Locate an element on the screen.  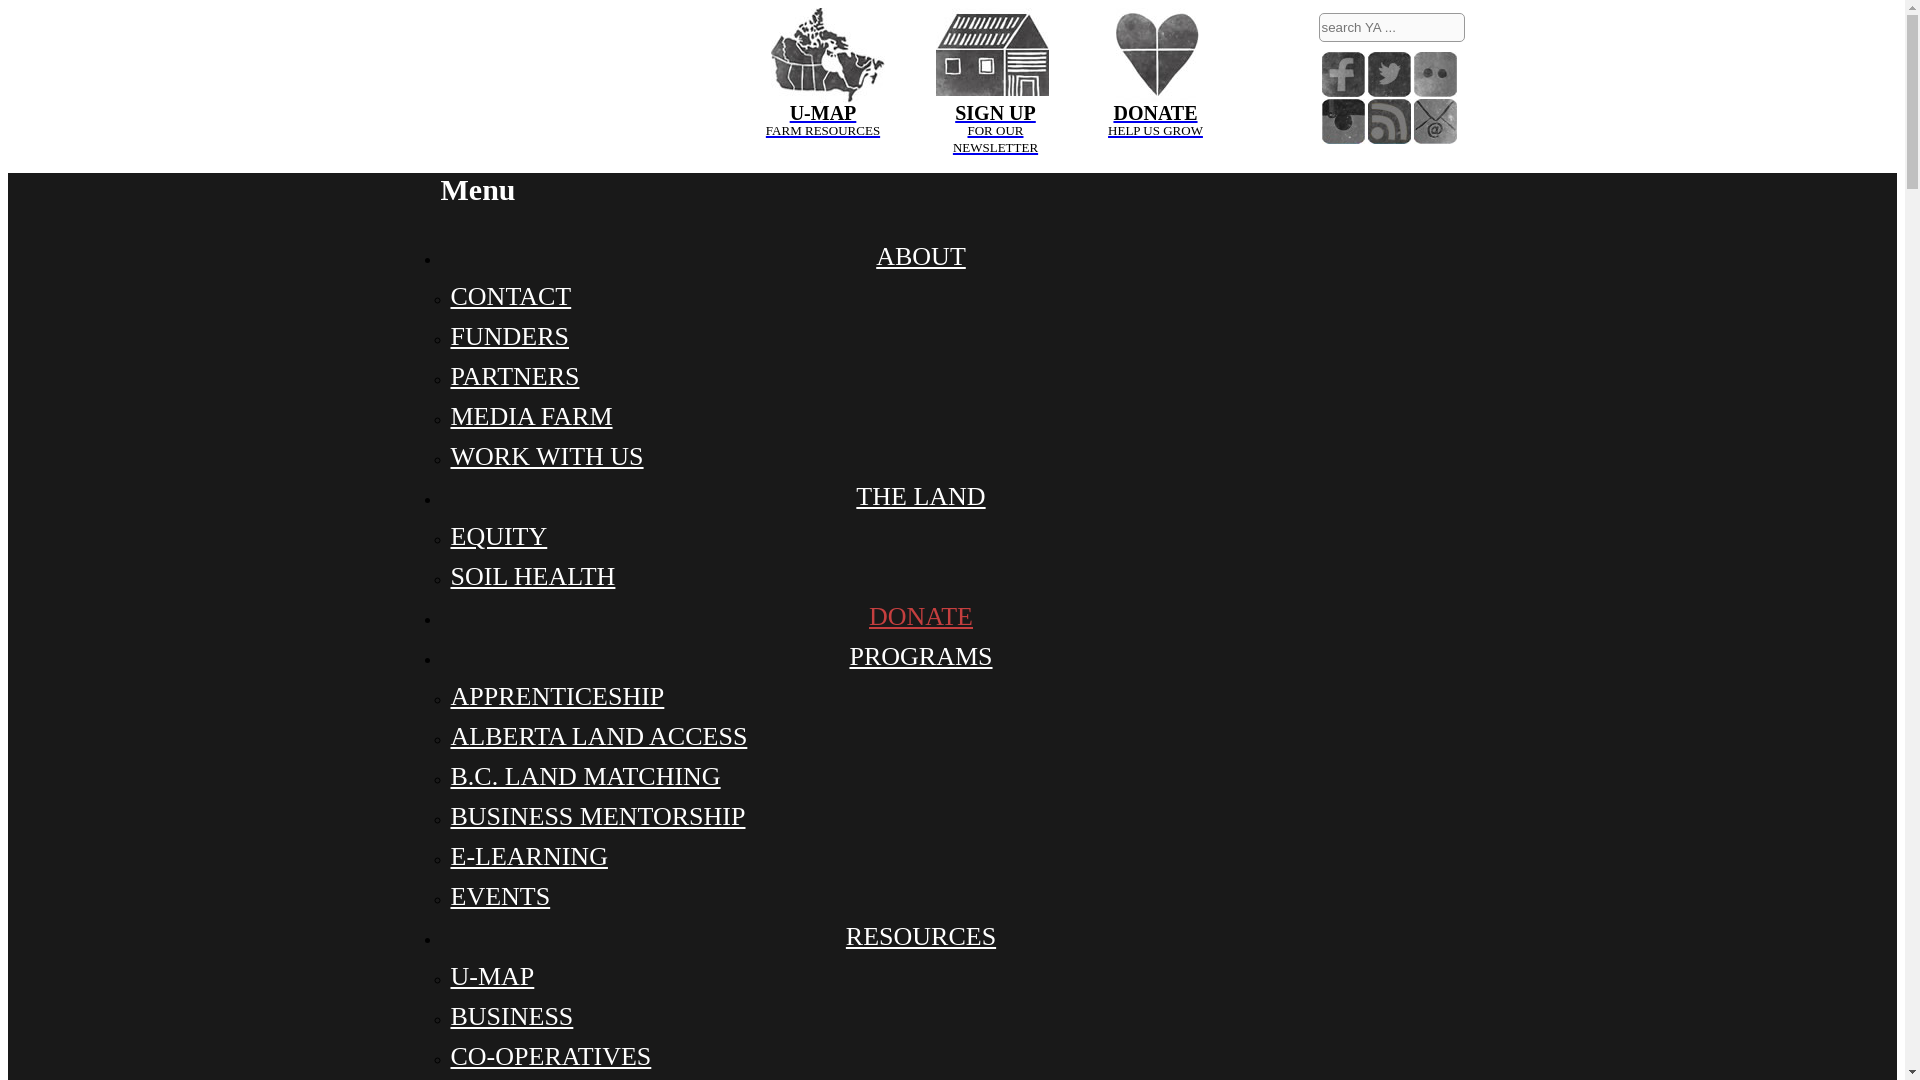
RSS is located at coordinates (822, 54).